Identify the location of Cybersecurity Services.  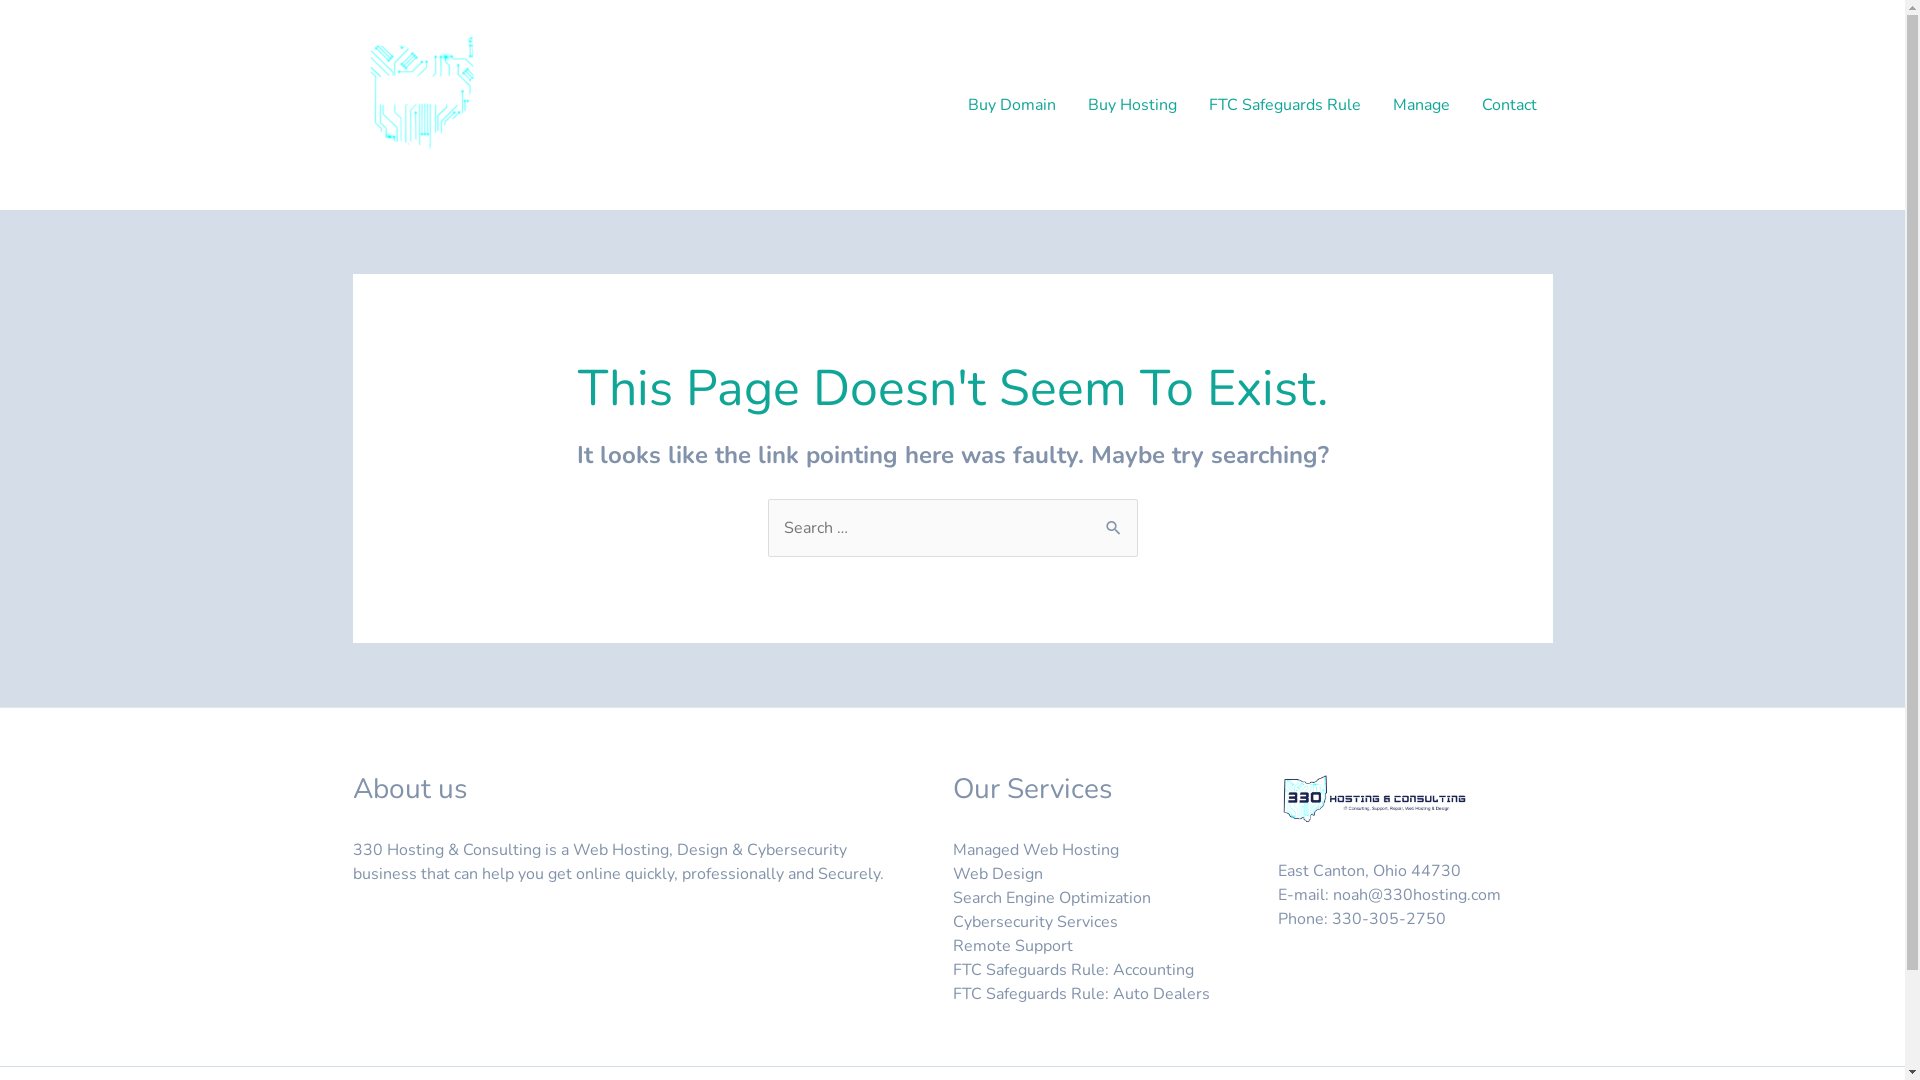
(1034, 922).